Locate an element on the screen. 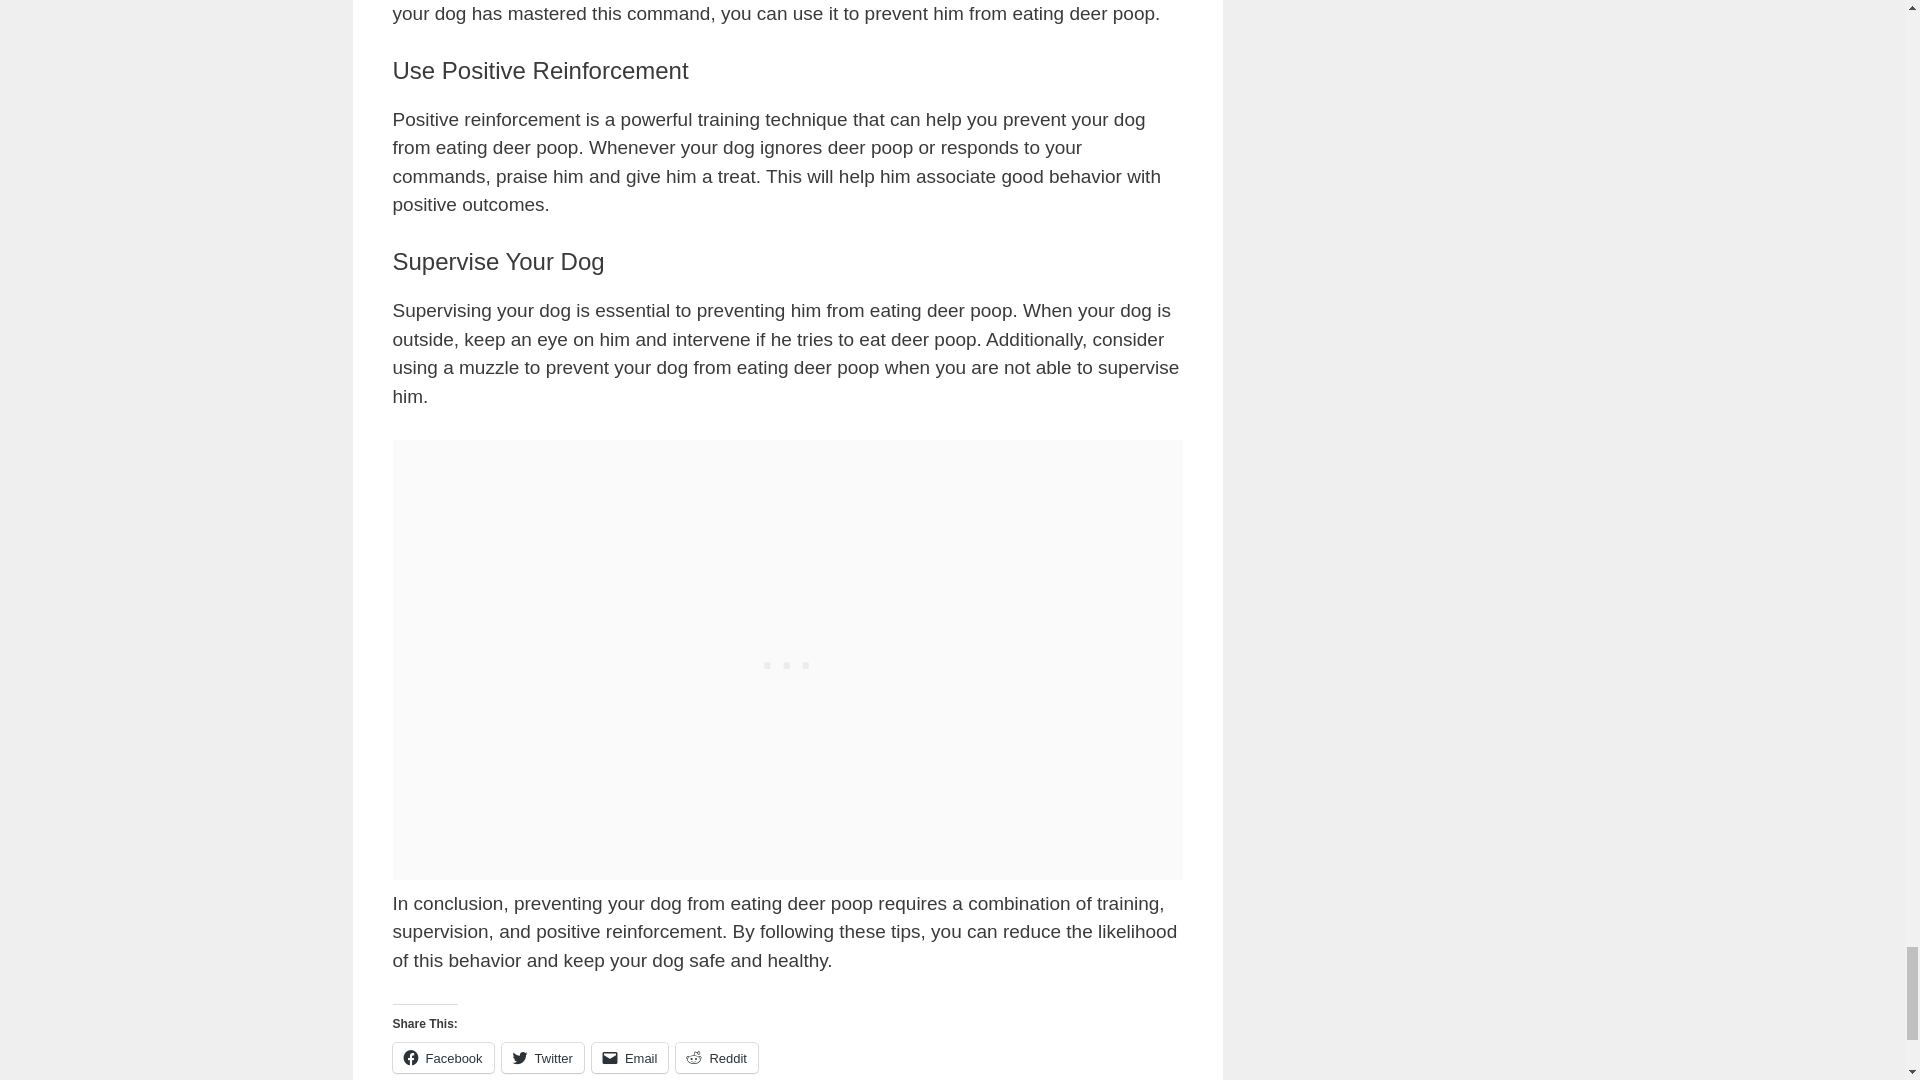  Click to email a link to a friend is located at coordinates (630, 1058).